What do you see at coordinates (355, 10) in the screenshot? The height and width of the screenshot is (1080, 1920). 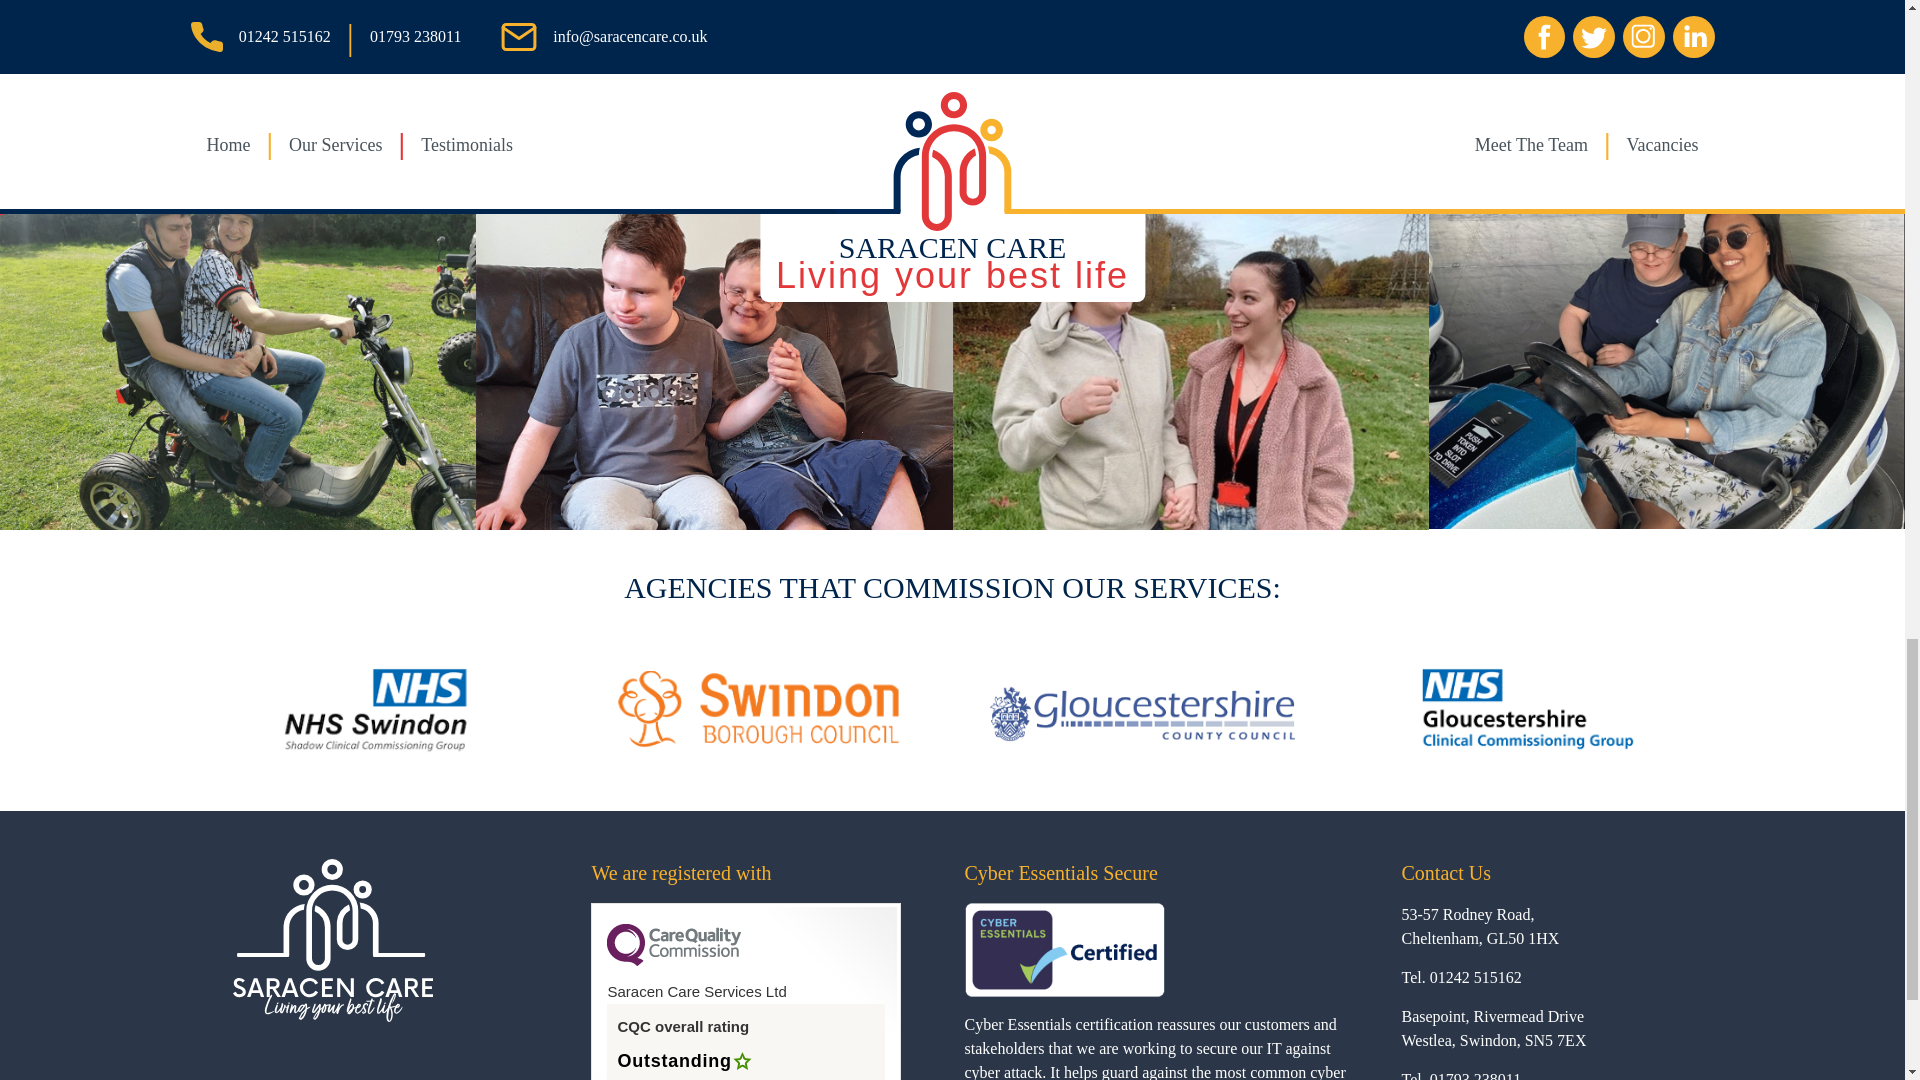 I see `Apply Now` at bounding box center [355, 10].